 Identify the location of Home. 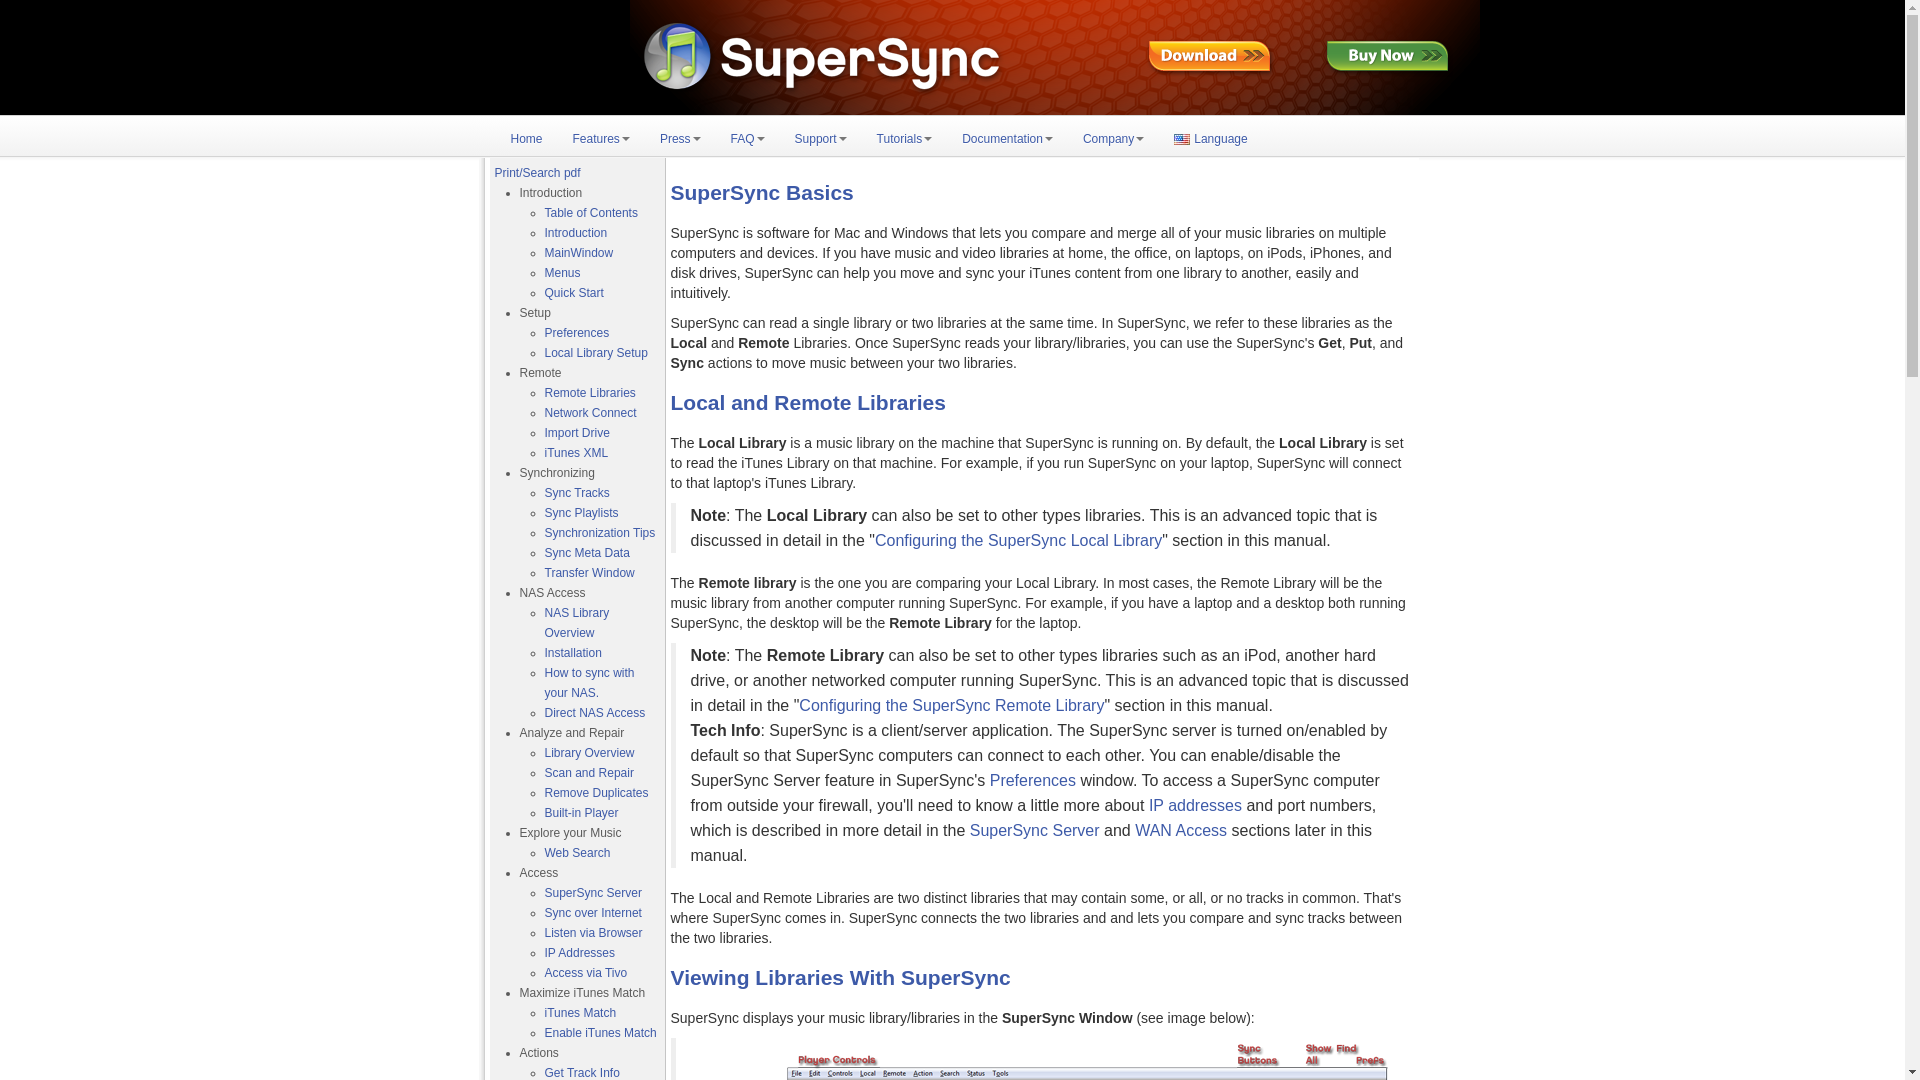
(526, 138).